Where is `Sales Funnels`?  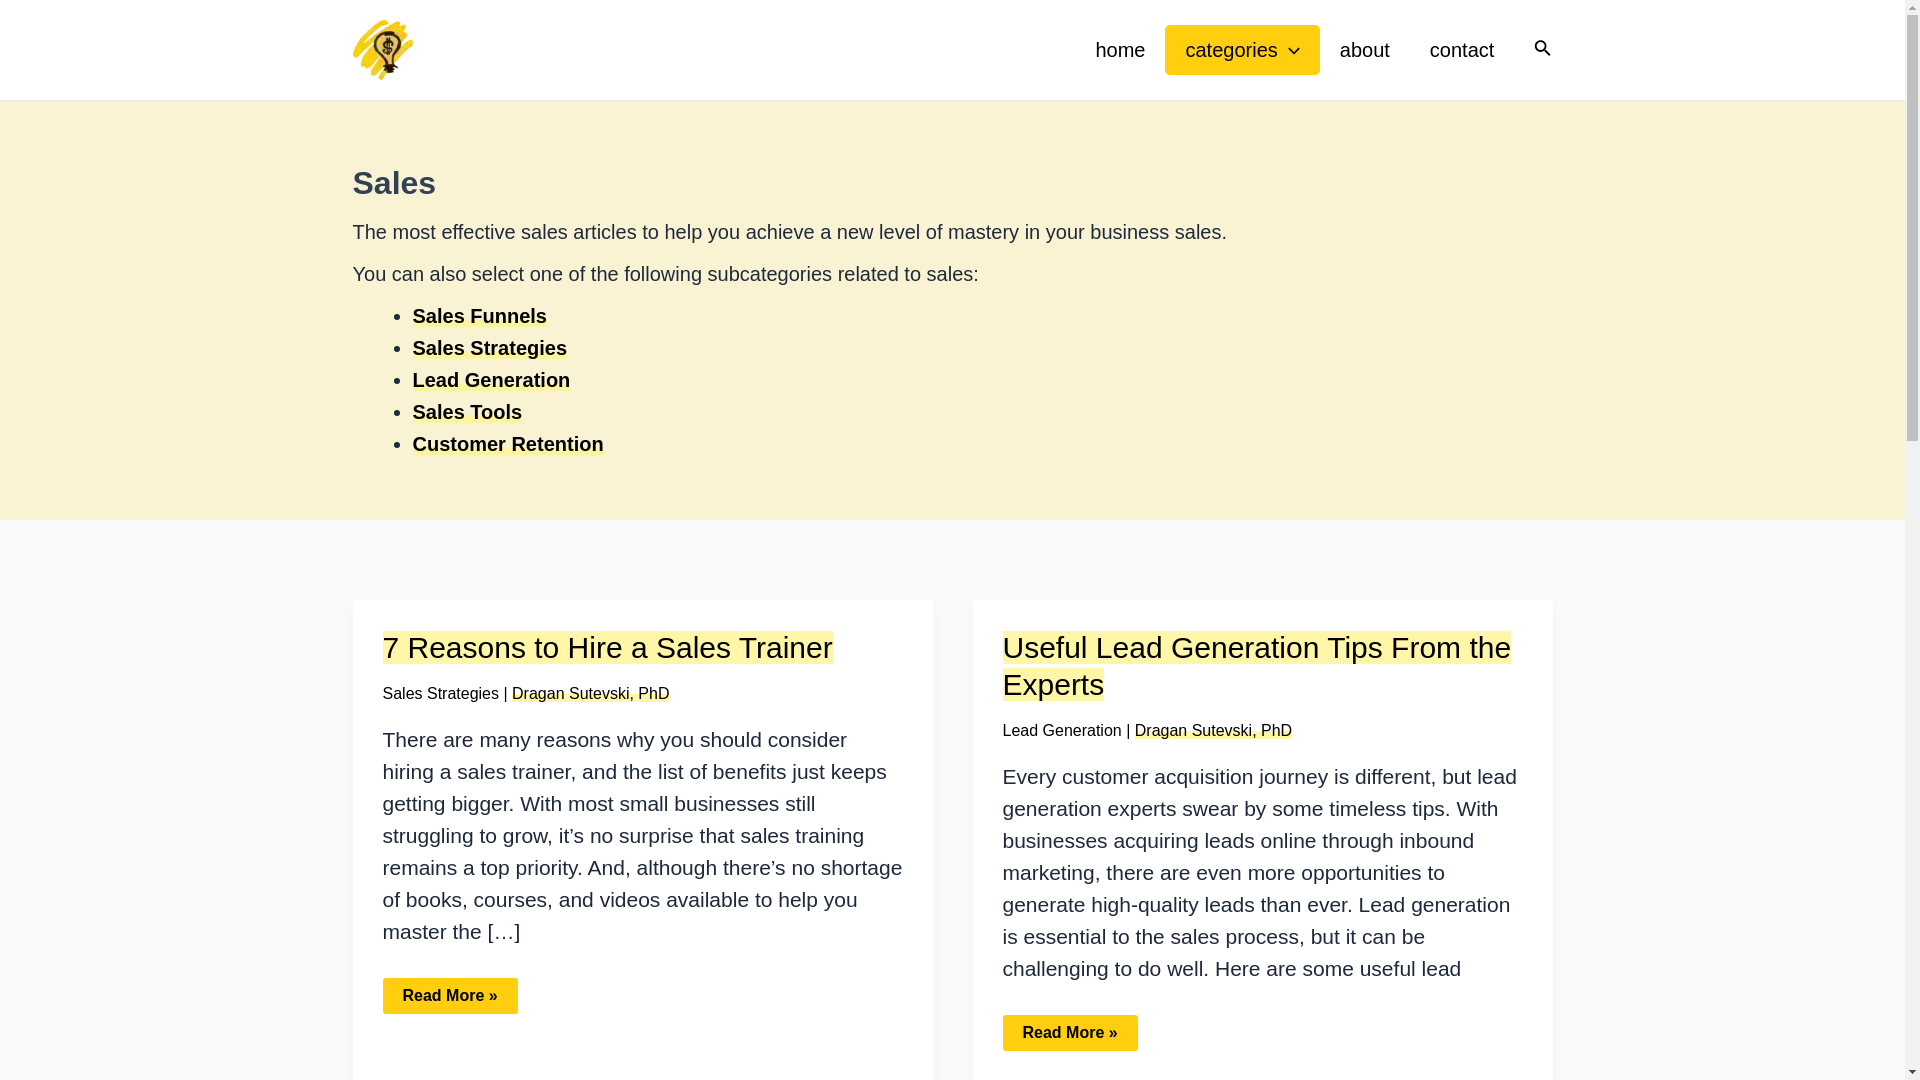
Sales Funnels is located at coordinates (480, 316).